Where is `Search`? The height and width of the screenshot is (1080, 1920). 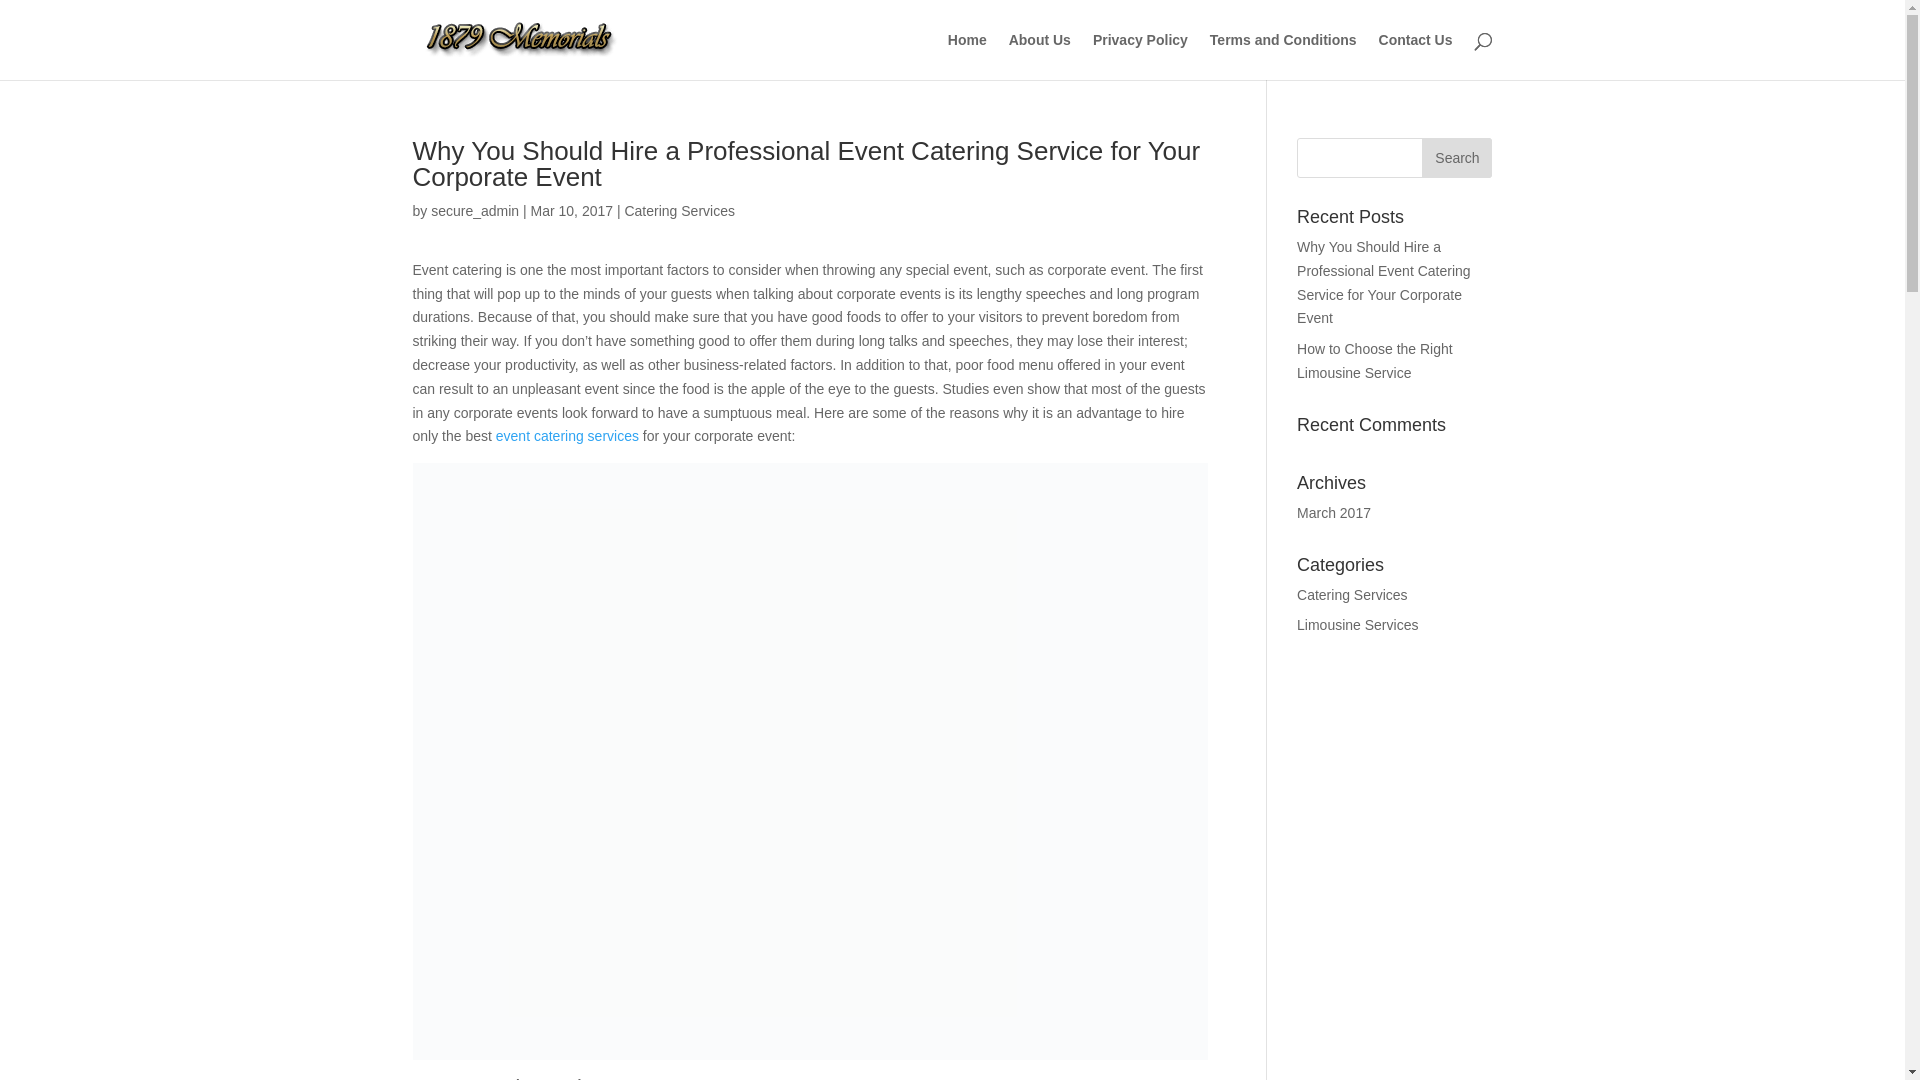
Search is located at coordinates (1457, 158).